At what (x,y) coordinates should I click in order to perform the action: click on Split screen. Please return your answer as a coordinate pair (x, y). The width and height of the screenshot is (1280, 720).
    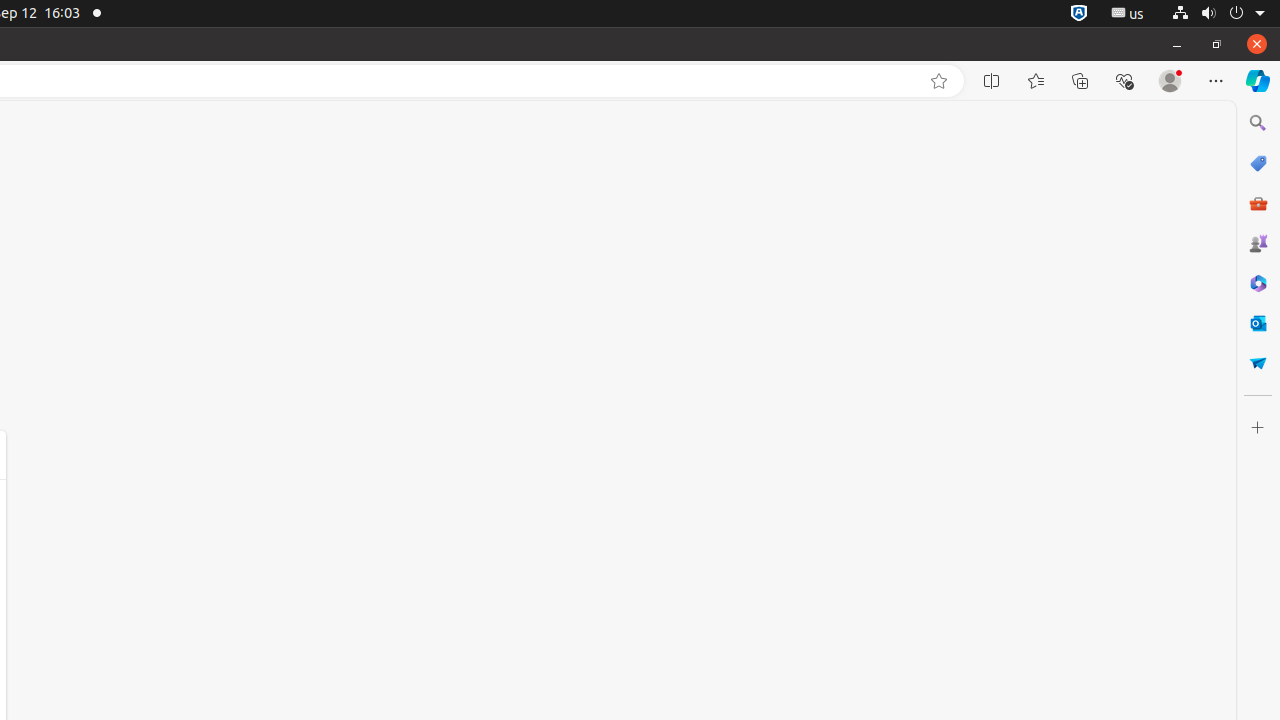
    Looking at the image, I should click on (992, 81).